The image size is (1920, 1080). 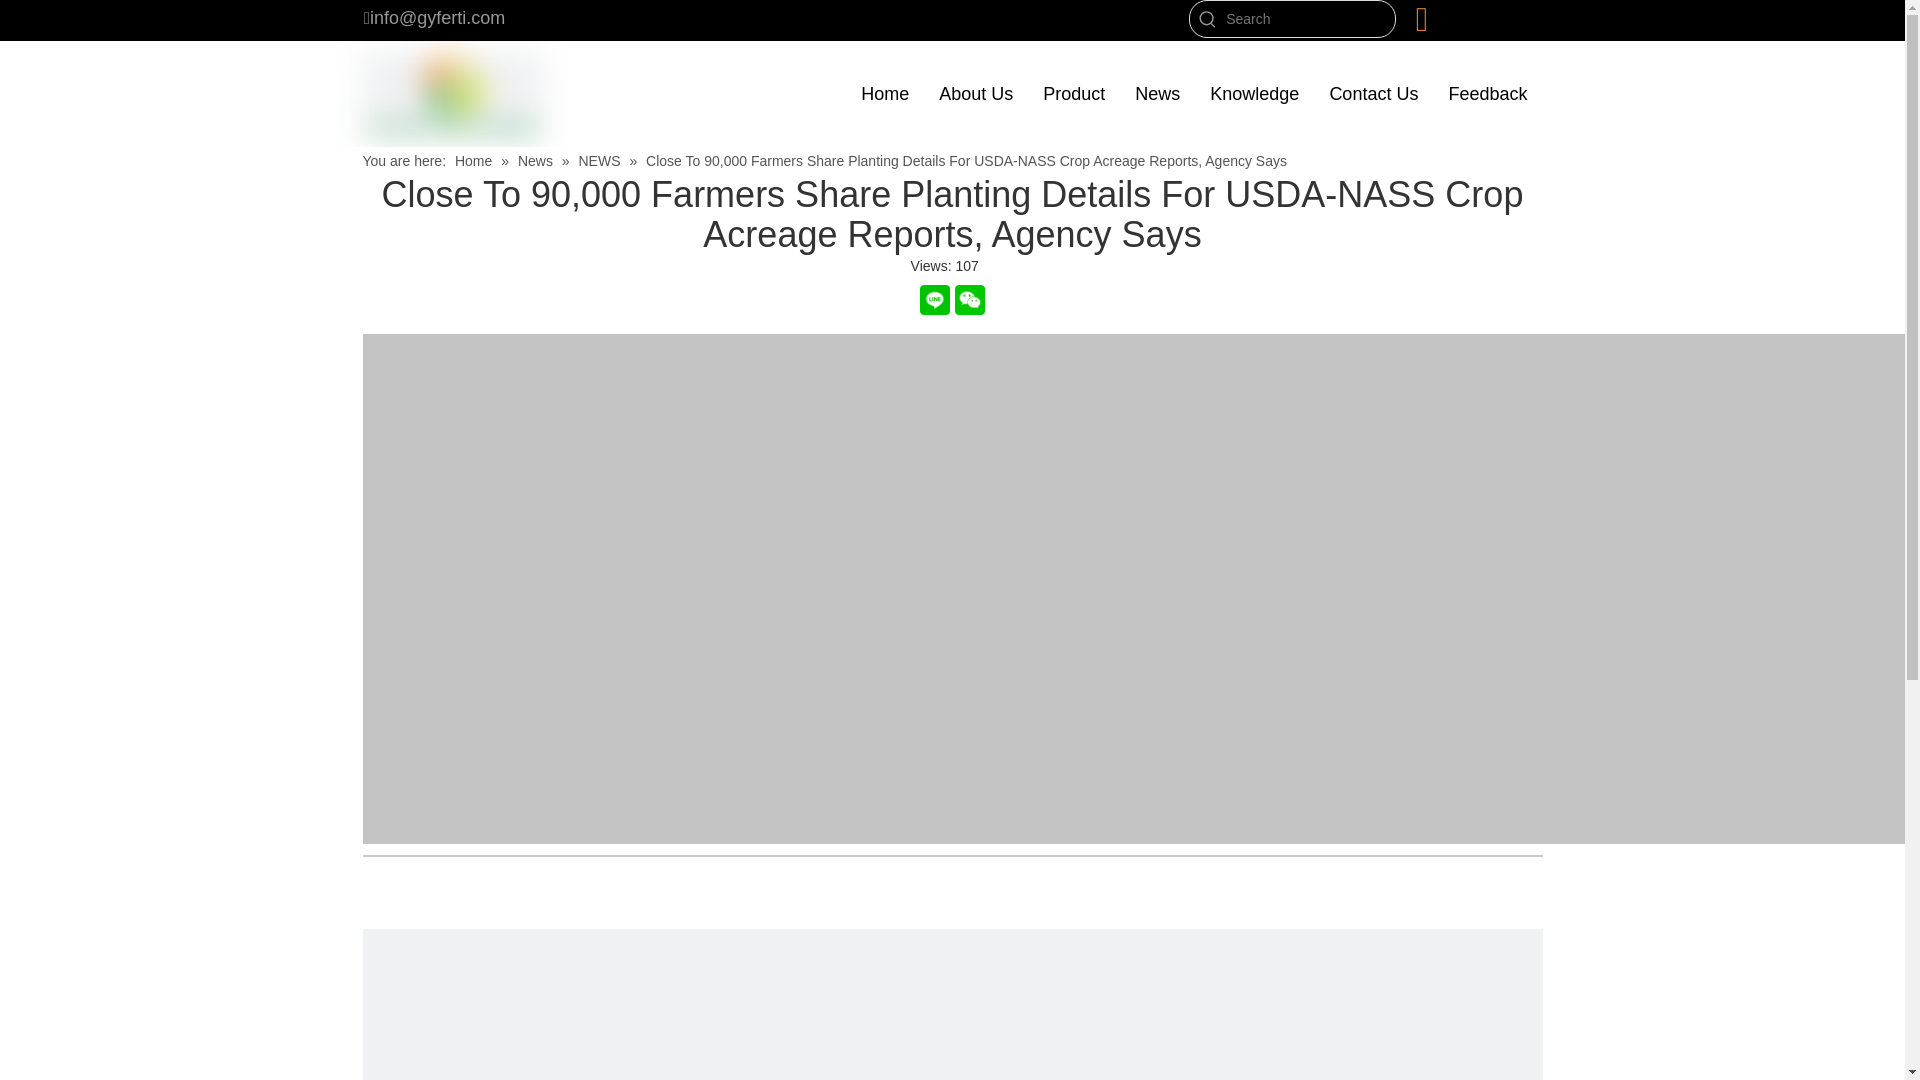 What do you see at coordinates (1486, 94) in the screenshot?
I see `Feedback` at bounding box center [1486, 94].